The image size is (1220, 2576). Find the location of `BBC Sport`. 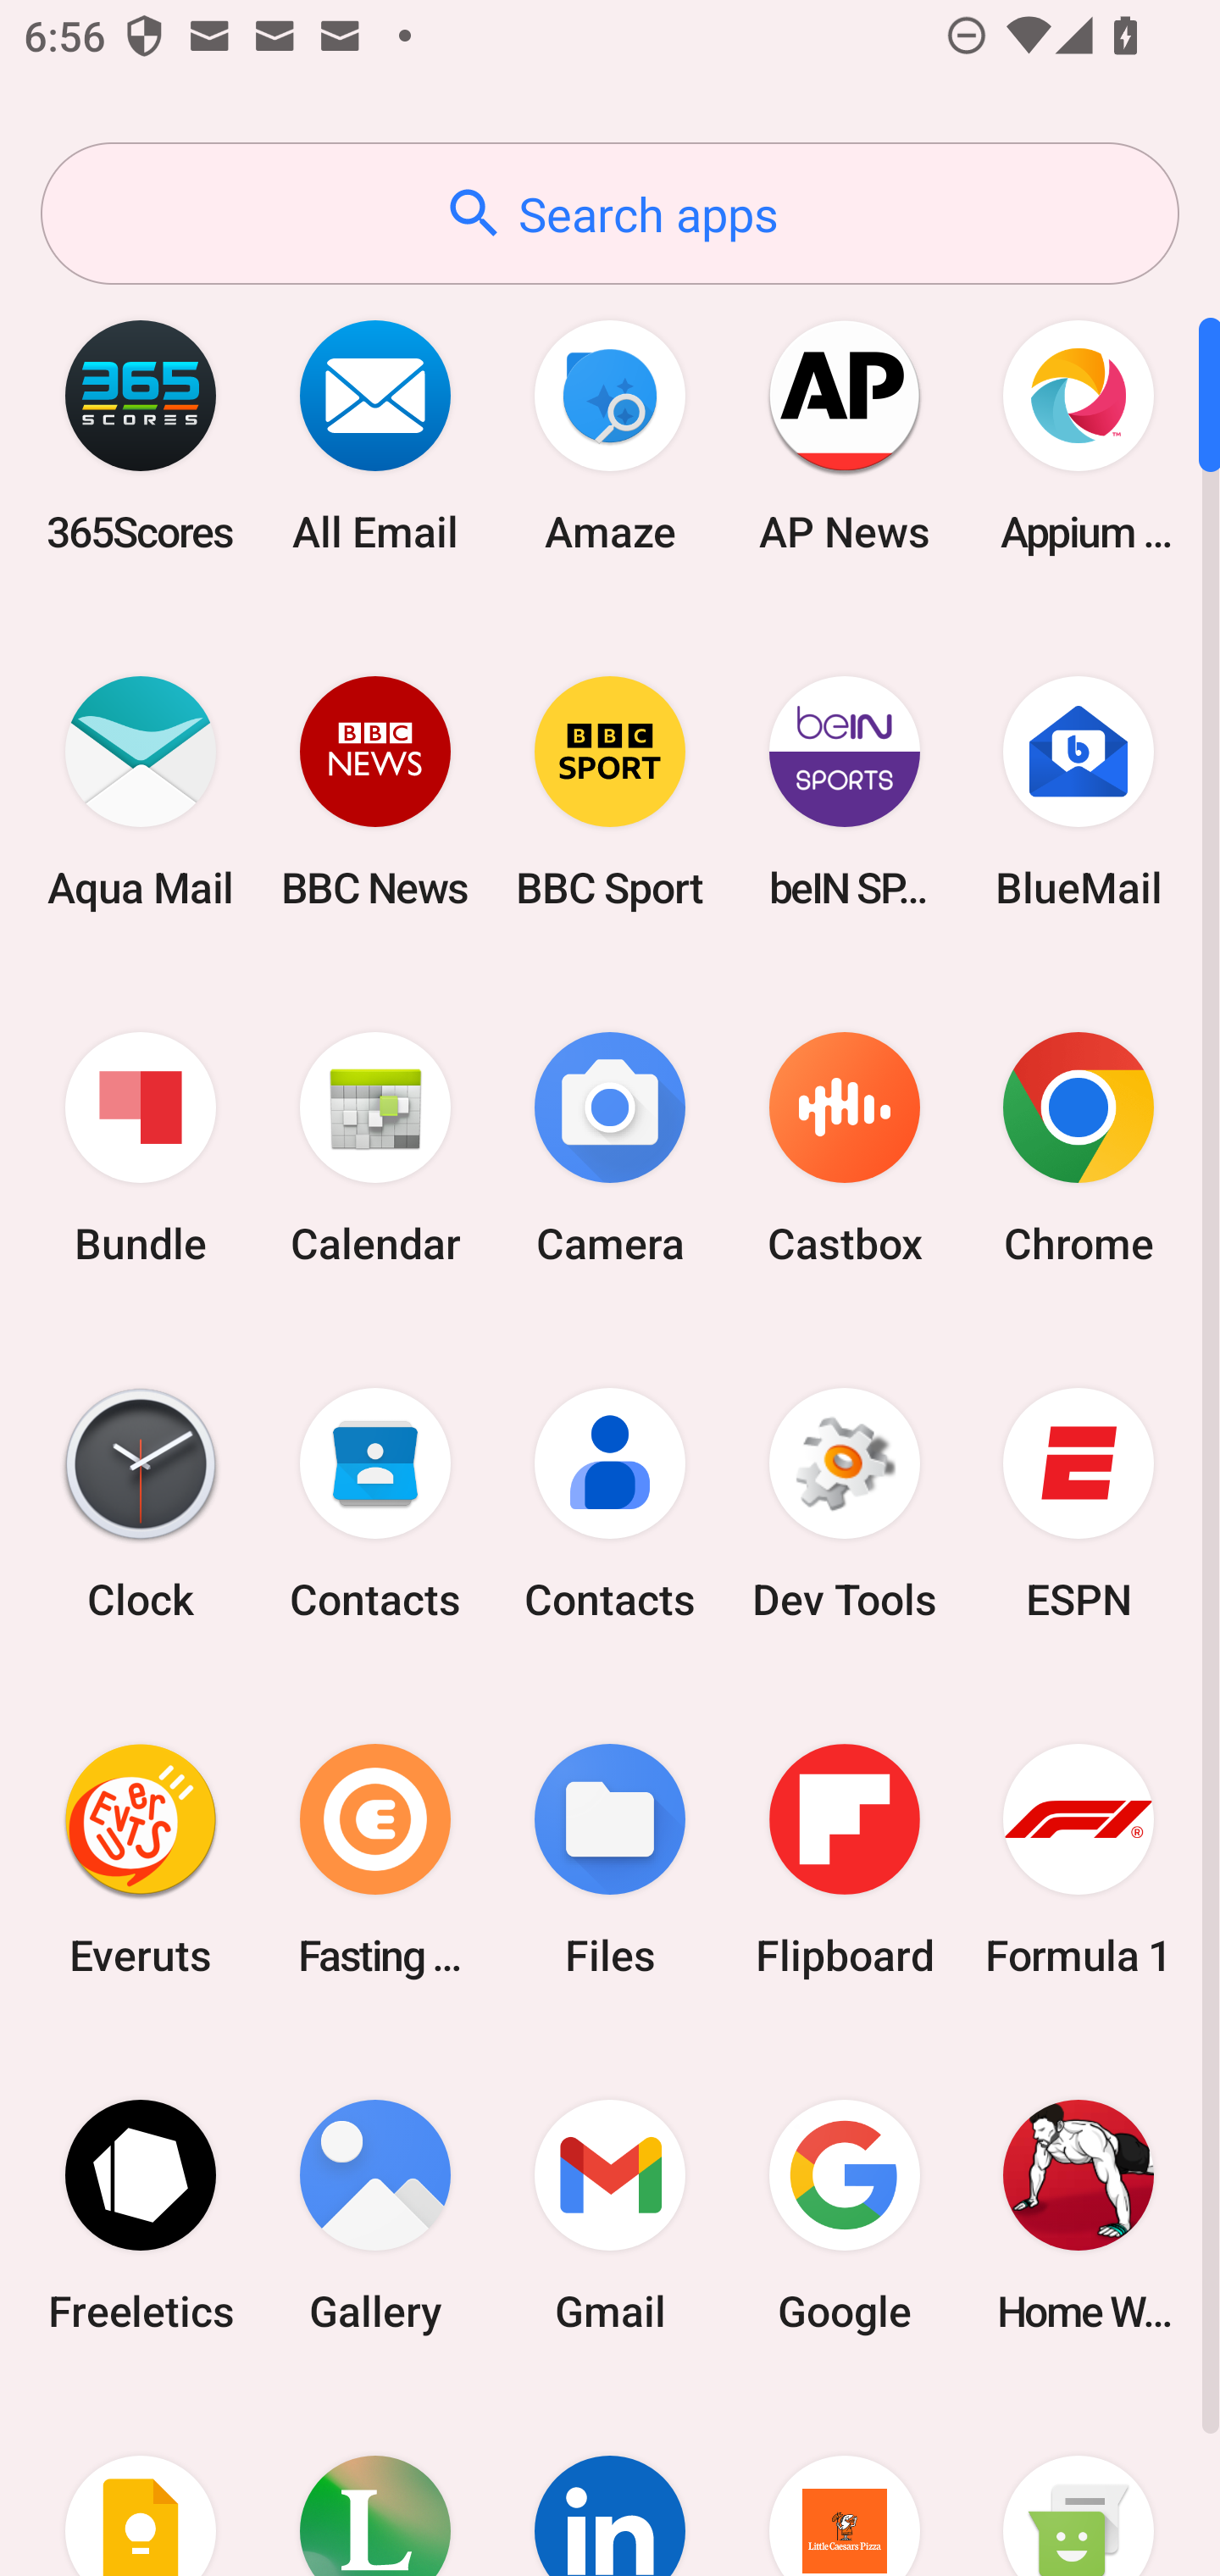

BBC Sport is located at coordinates (610, 791).